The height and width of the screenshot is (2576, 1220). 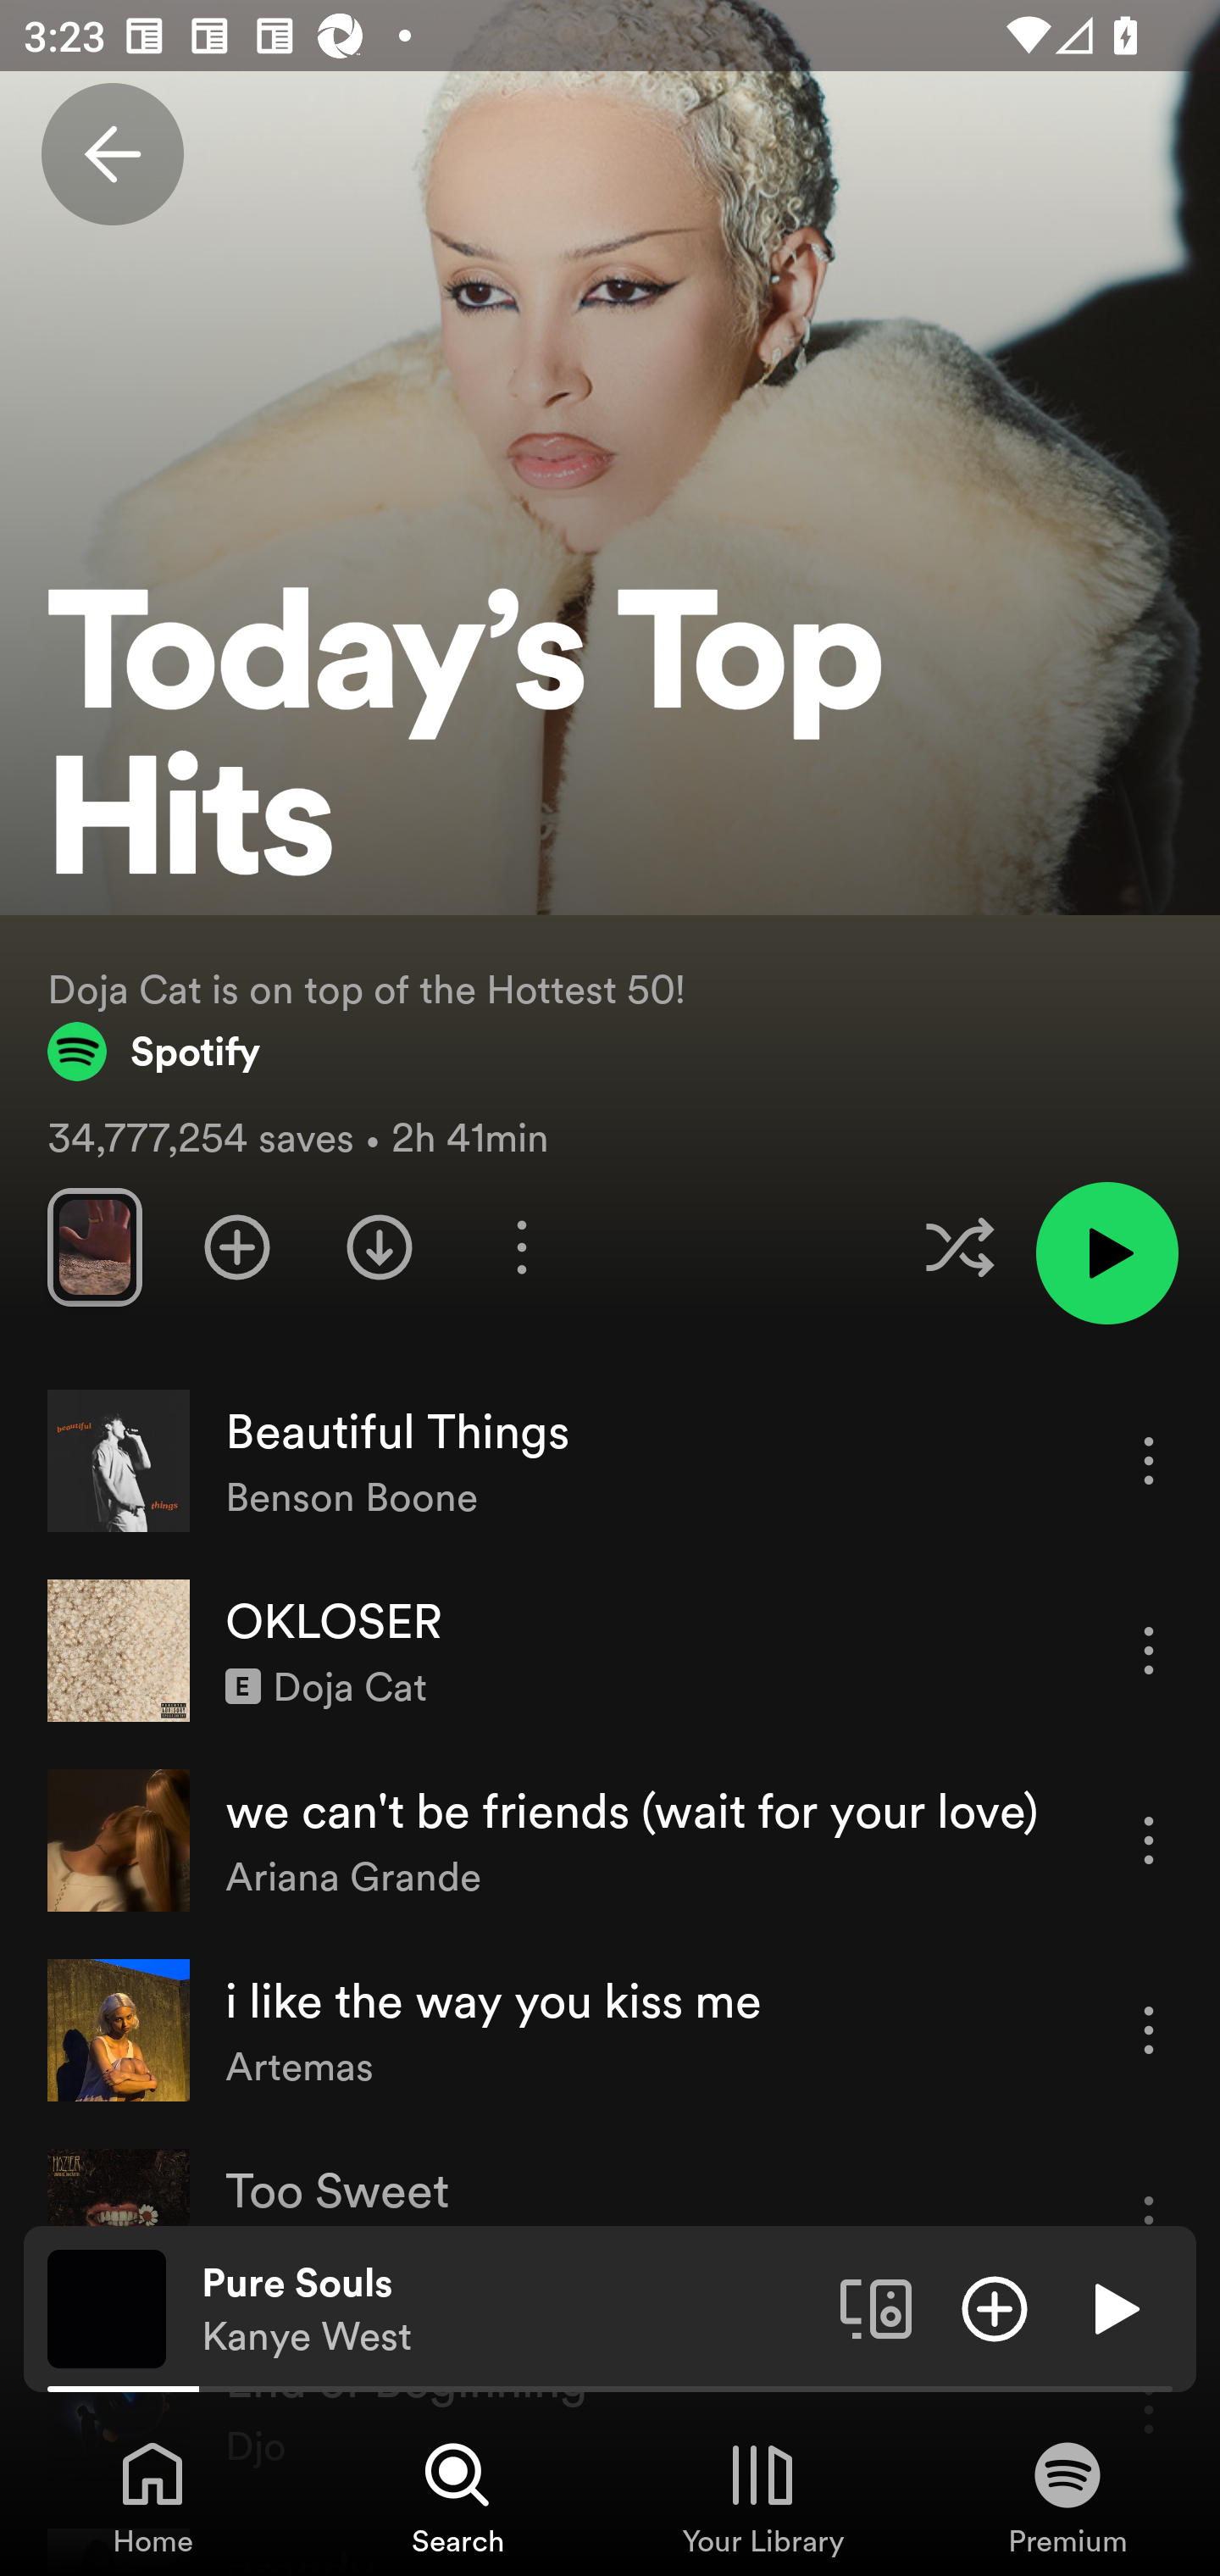 I want to click on Enable shuffle for this playlist, so click(x=959, y=1247).